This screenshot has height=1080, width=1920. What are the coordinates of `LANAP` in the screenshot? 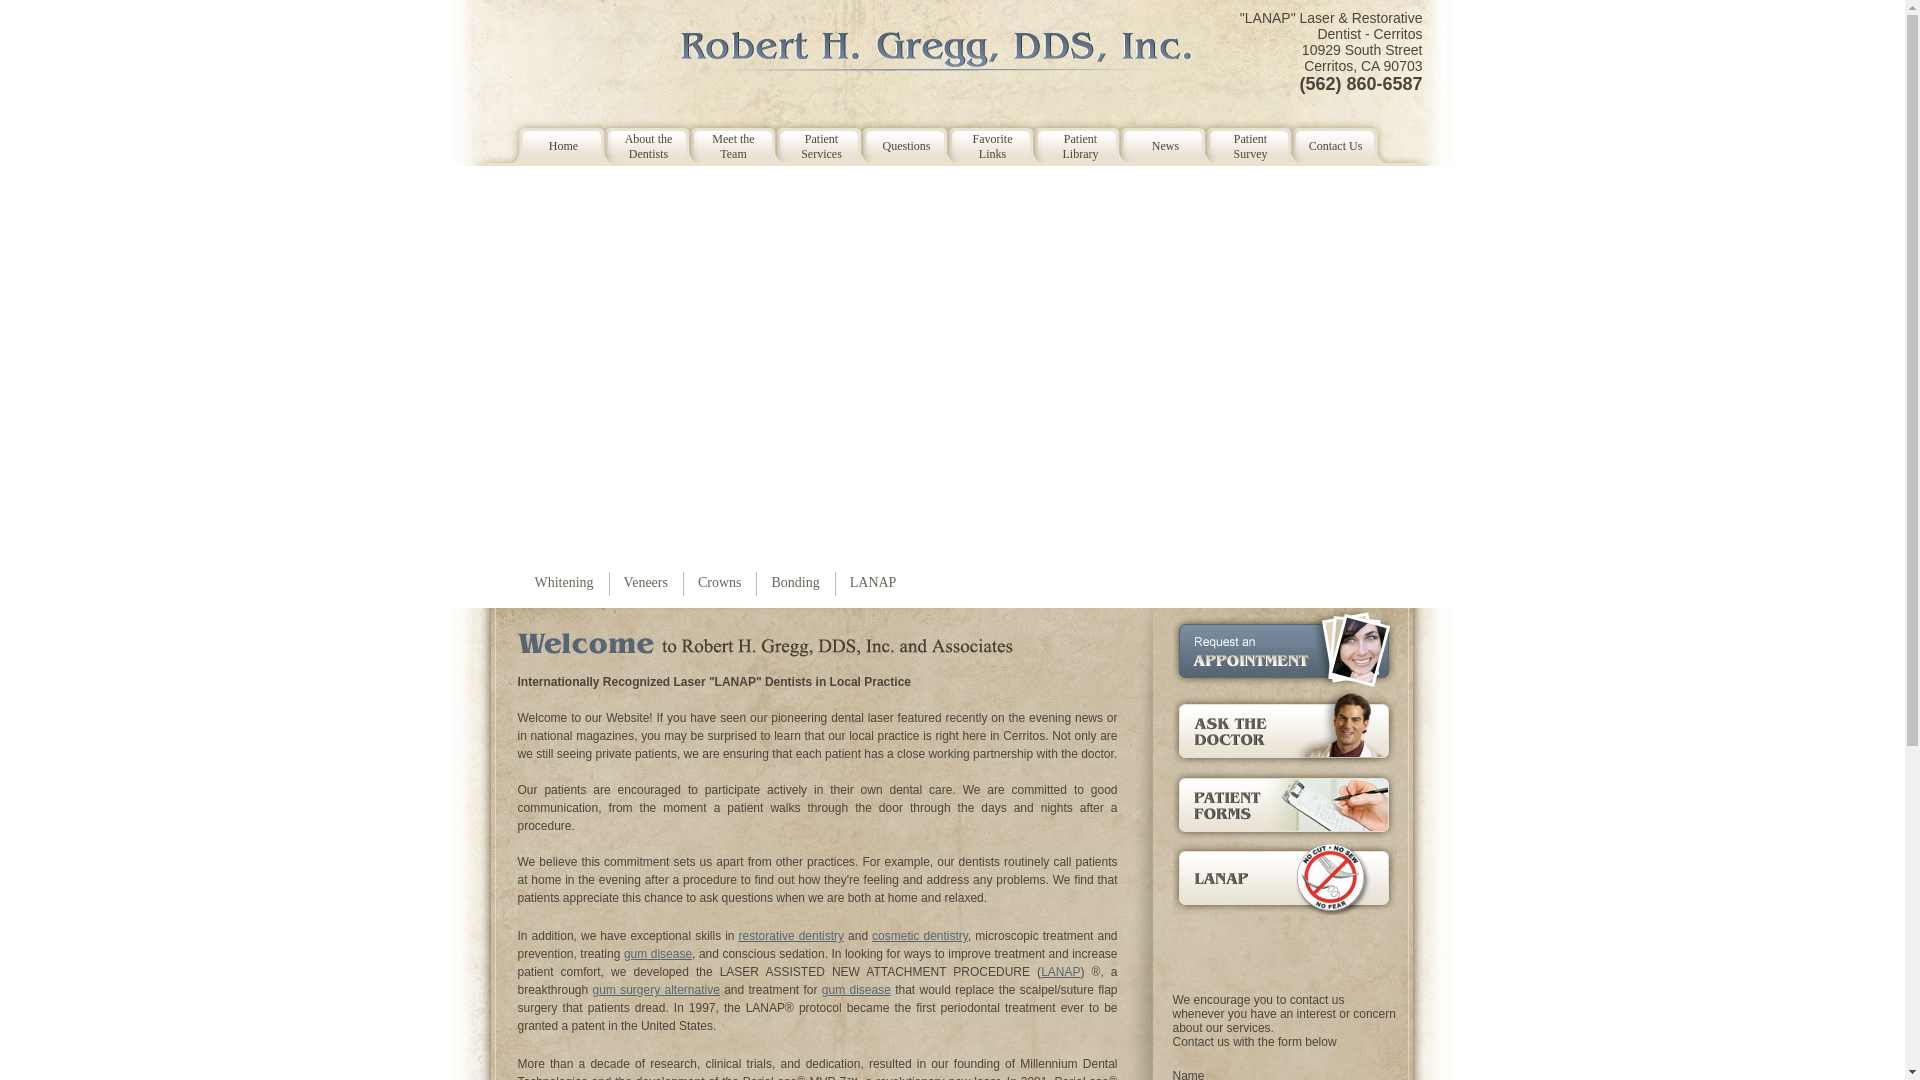 It's located at (1060, 972).